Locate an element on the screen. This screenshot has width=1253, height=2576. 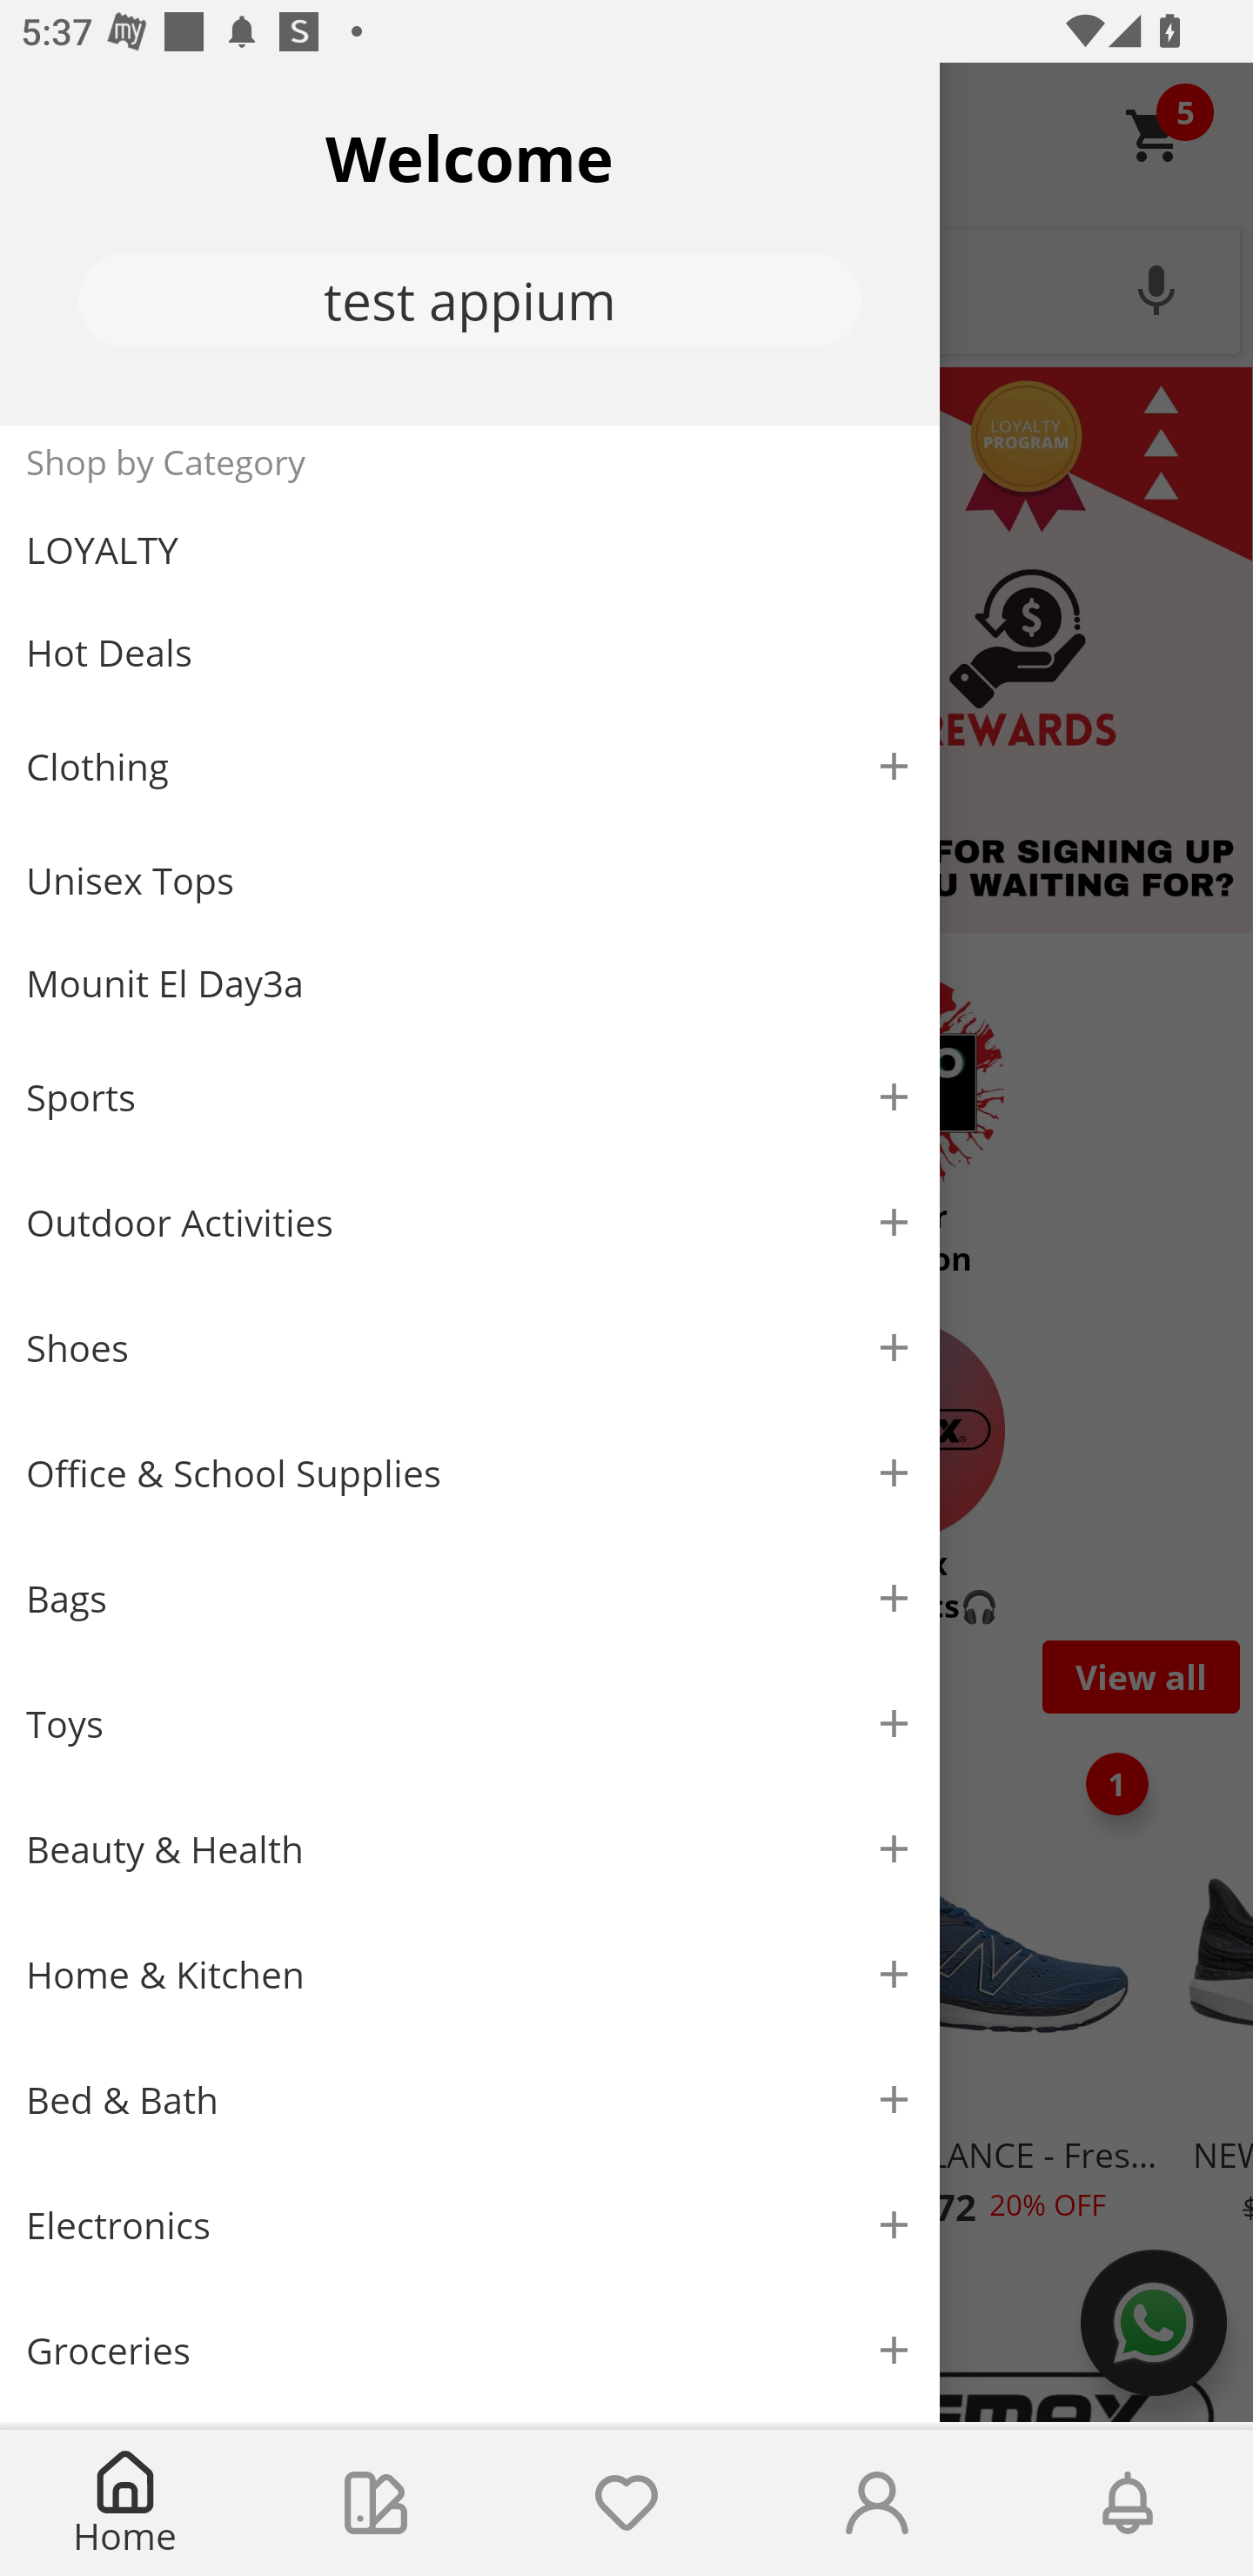
Mounit El Day3a is located at coordinates (470, 983).